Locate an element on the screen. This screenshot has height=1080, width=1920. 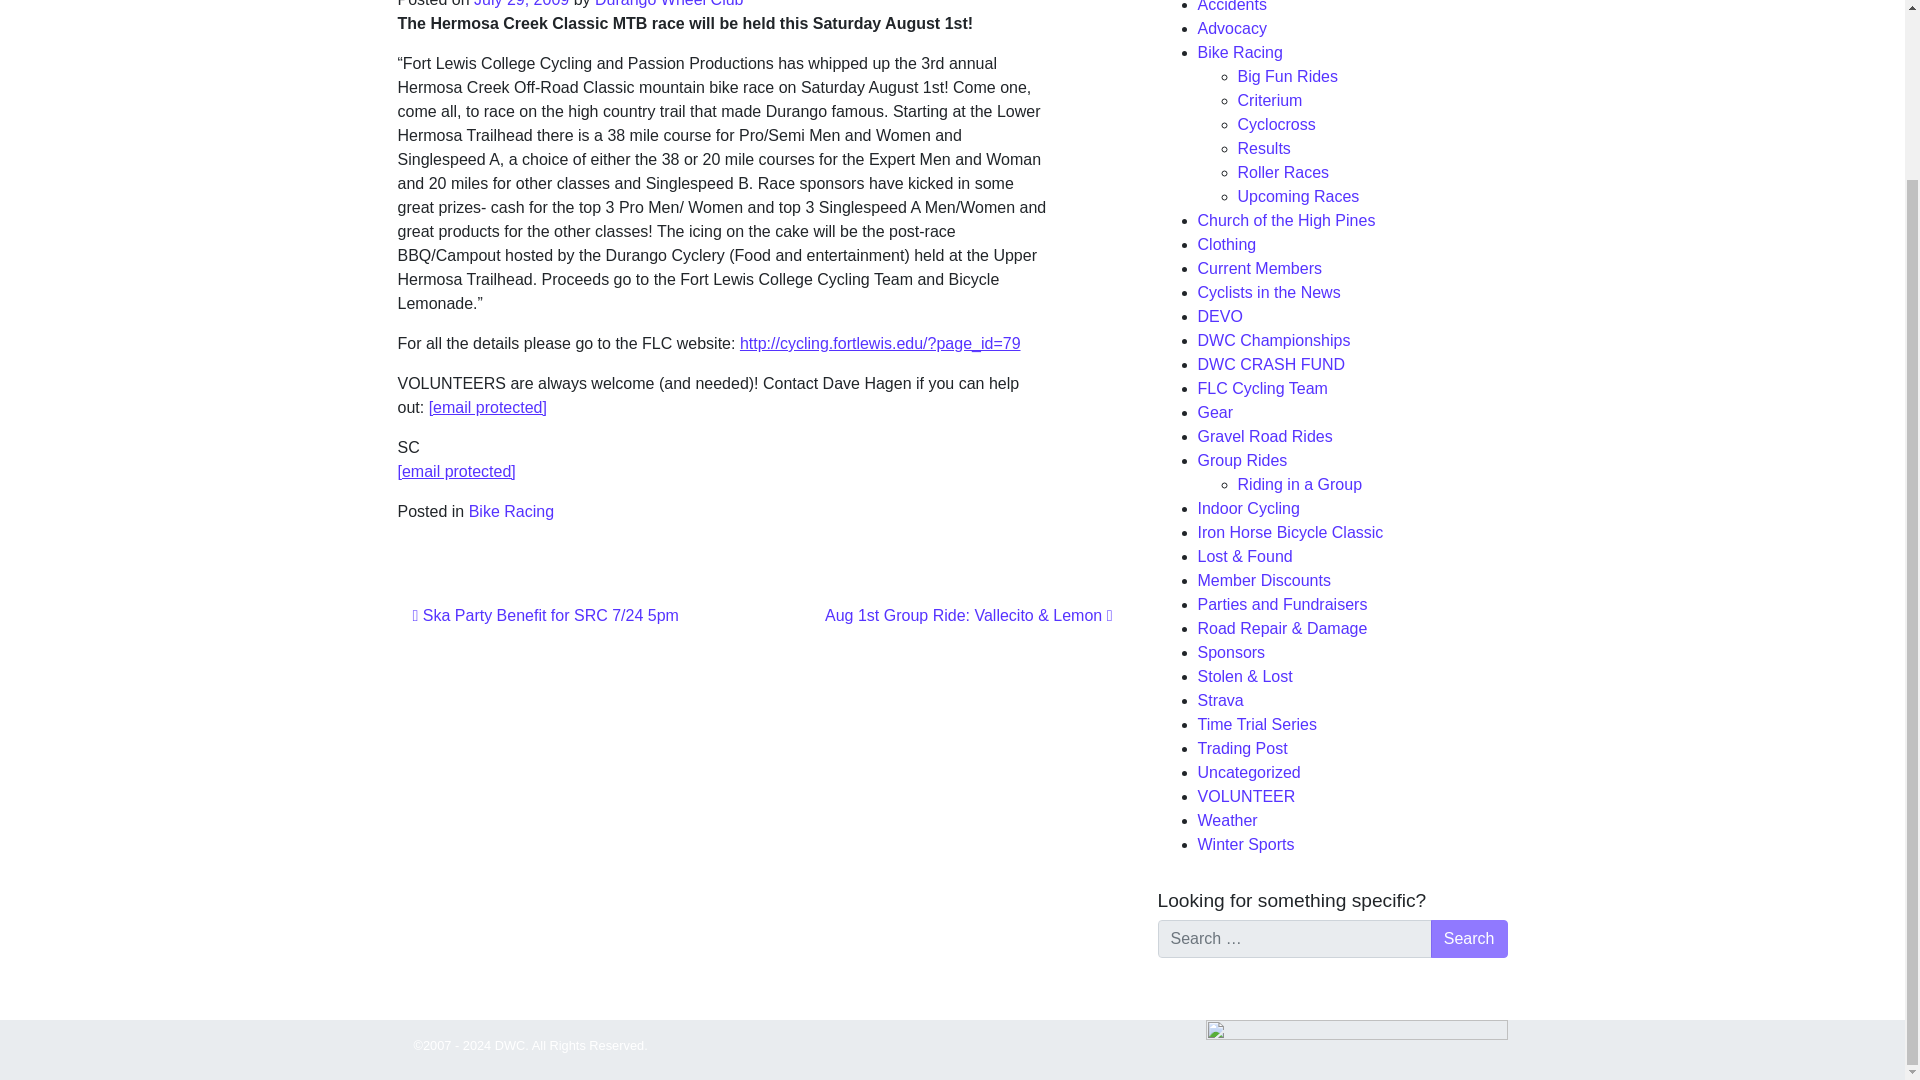
Durango Wheel Club is located at coordinates (670, 4).